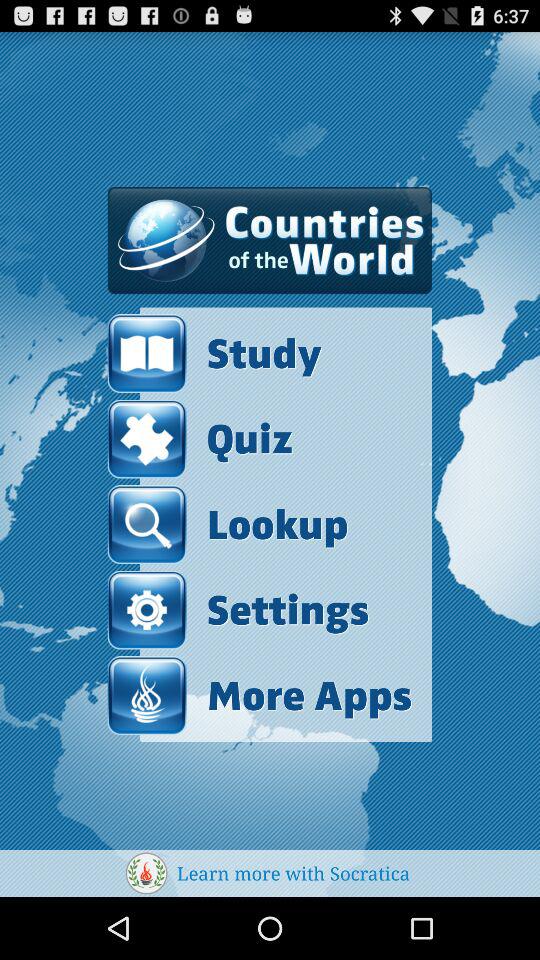  Describe the element at coordinates (228, 524) in the screenshot. I see `open the lookup item` at that location.